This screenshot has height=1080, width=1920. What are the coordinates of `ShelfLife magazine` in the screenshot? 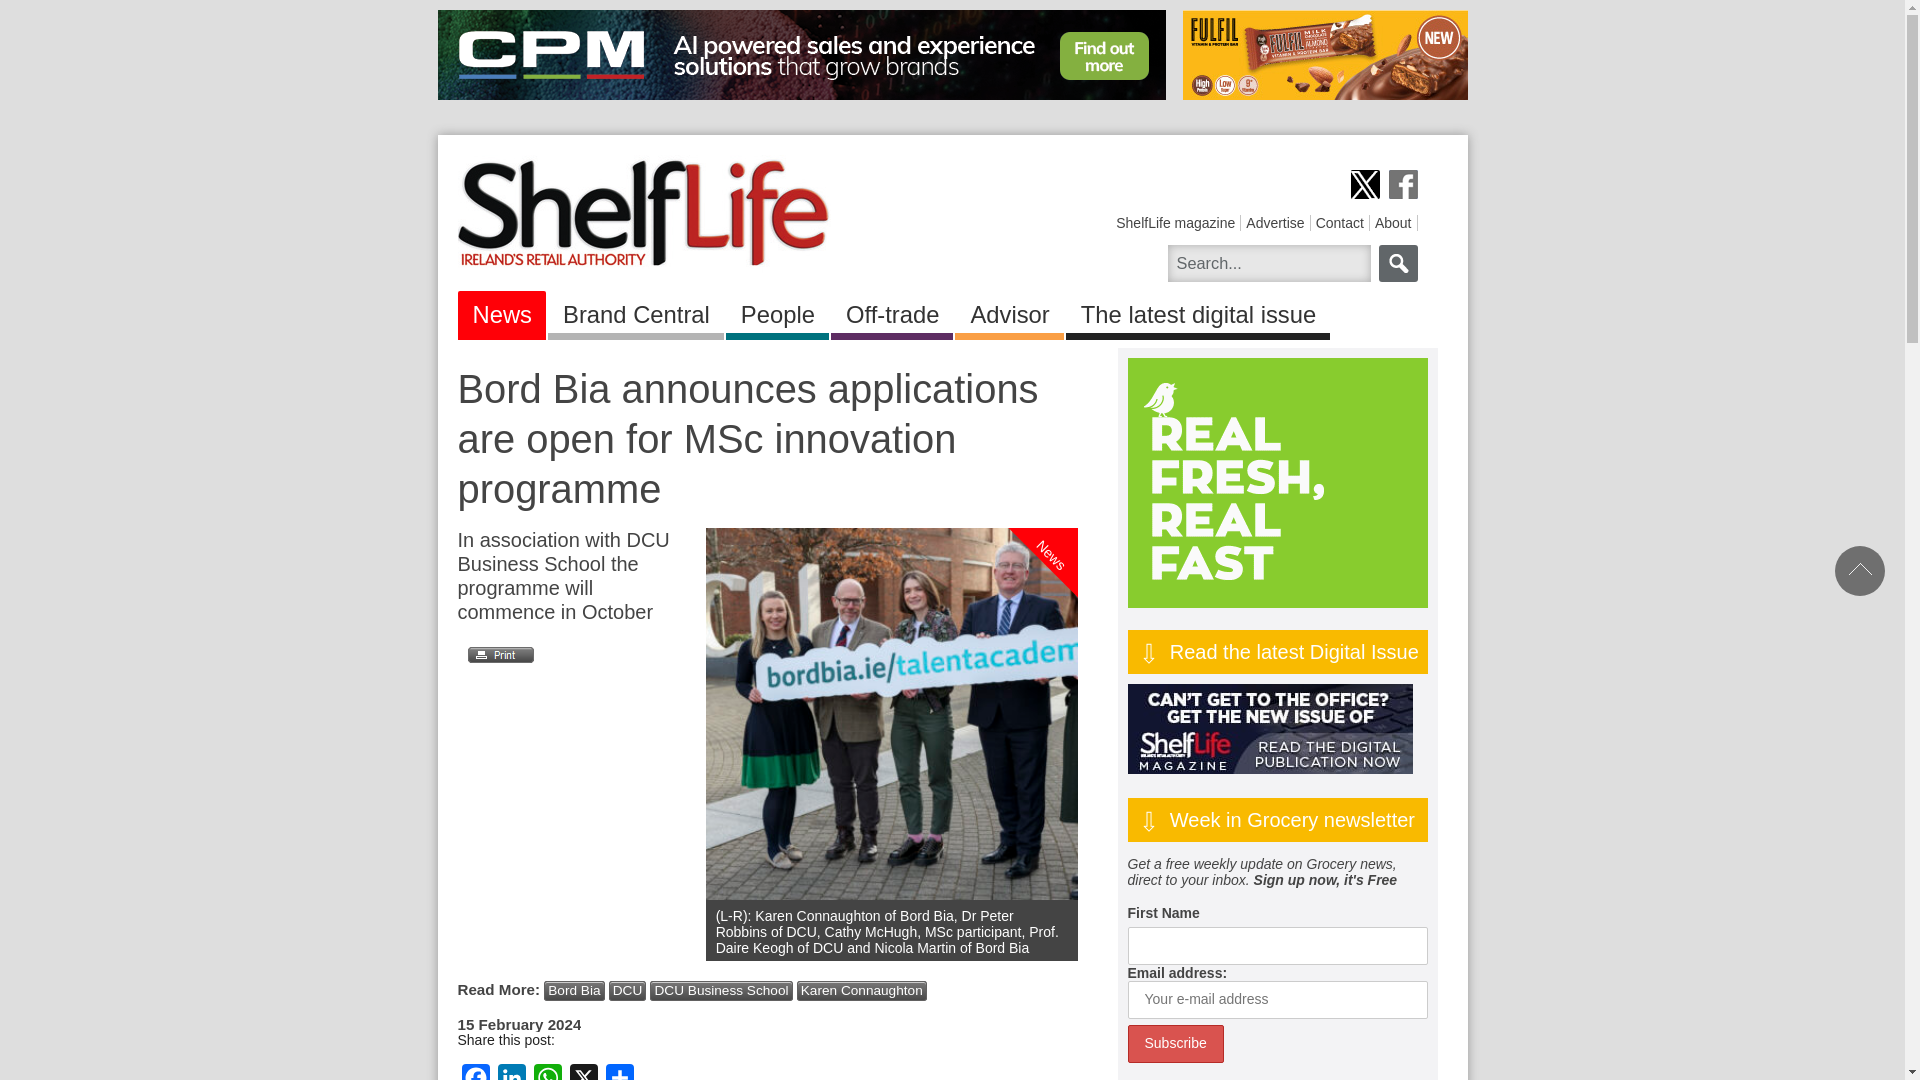 It's located at (1174, 222).